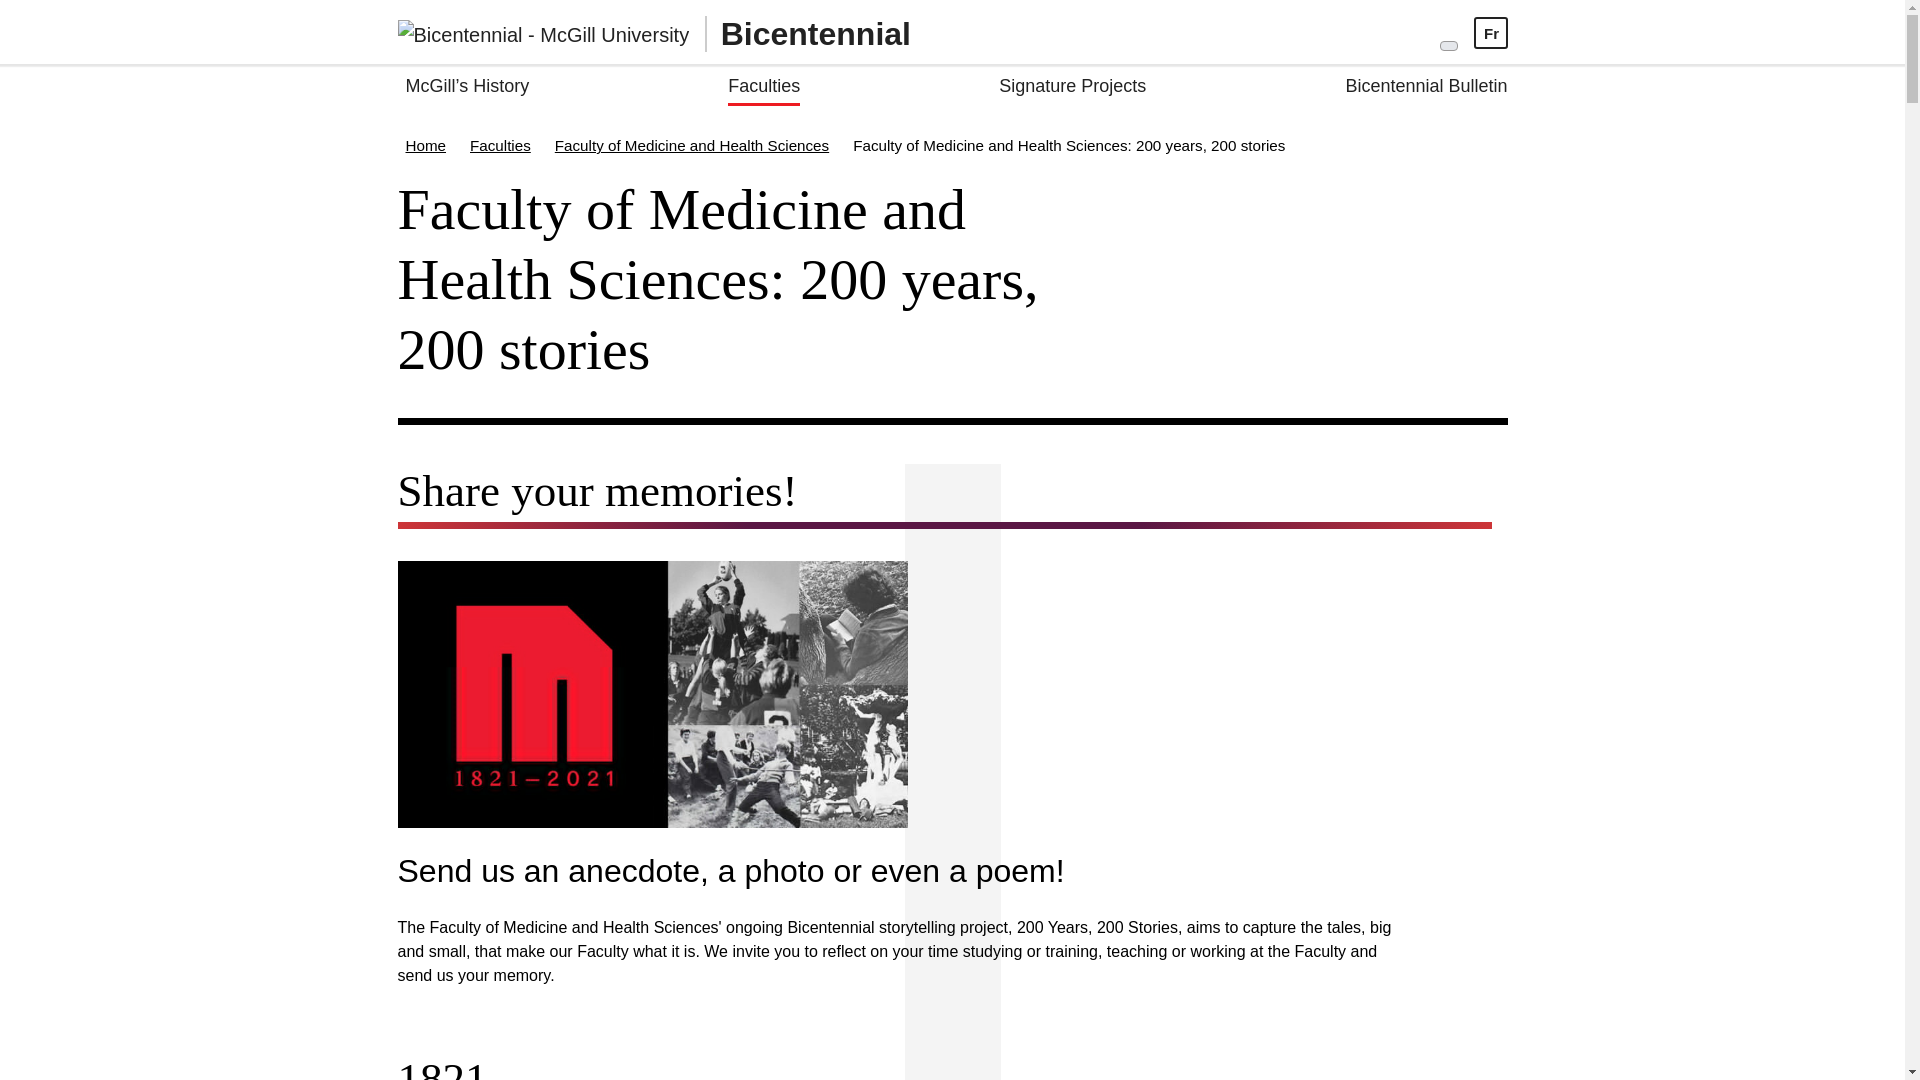 This screenshot has height=1080, width=1920. Describe the element at coordinates (764, 88) in the screenshot. I see `Faculties` at that location.